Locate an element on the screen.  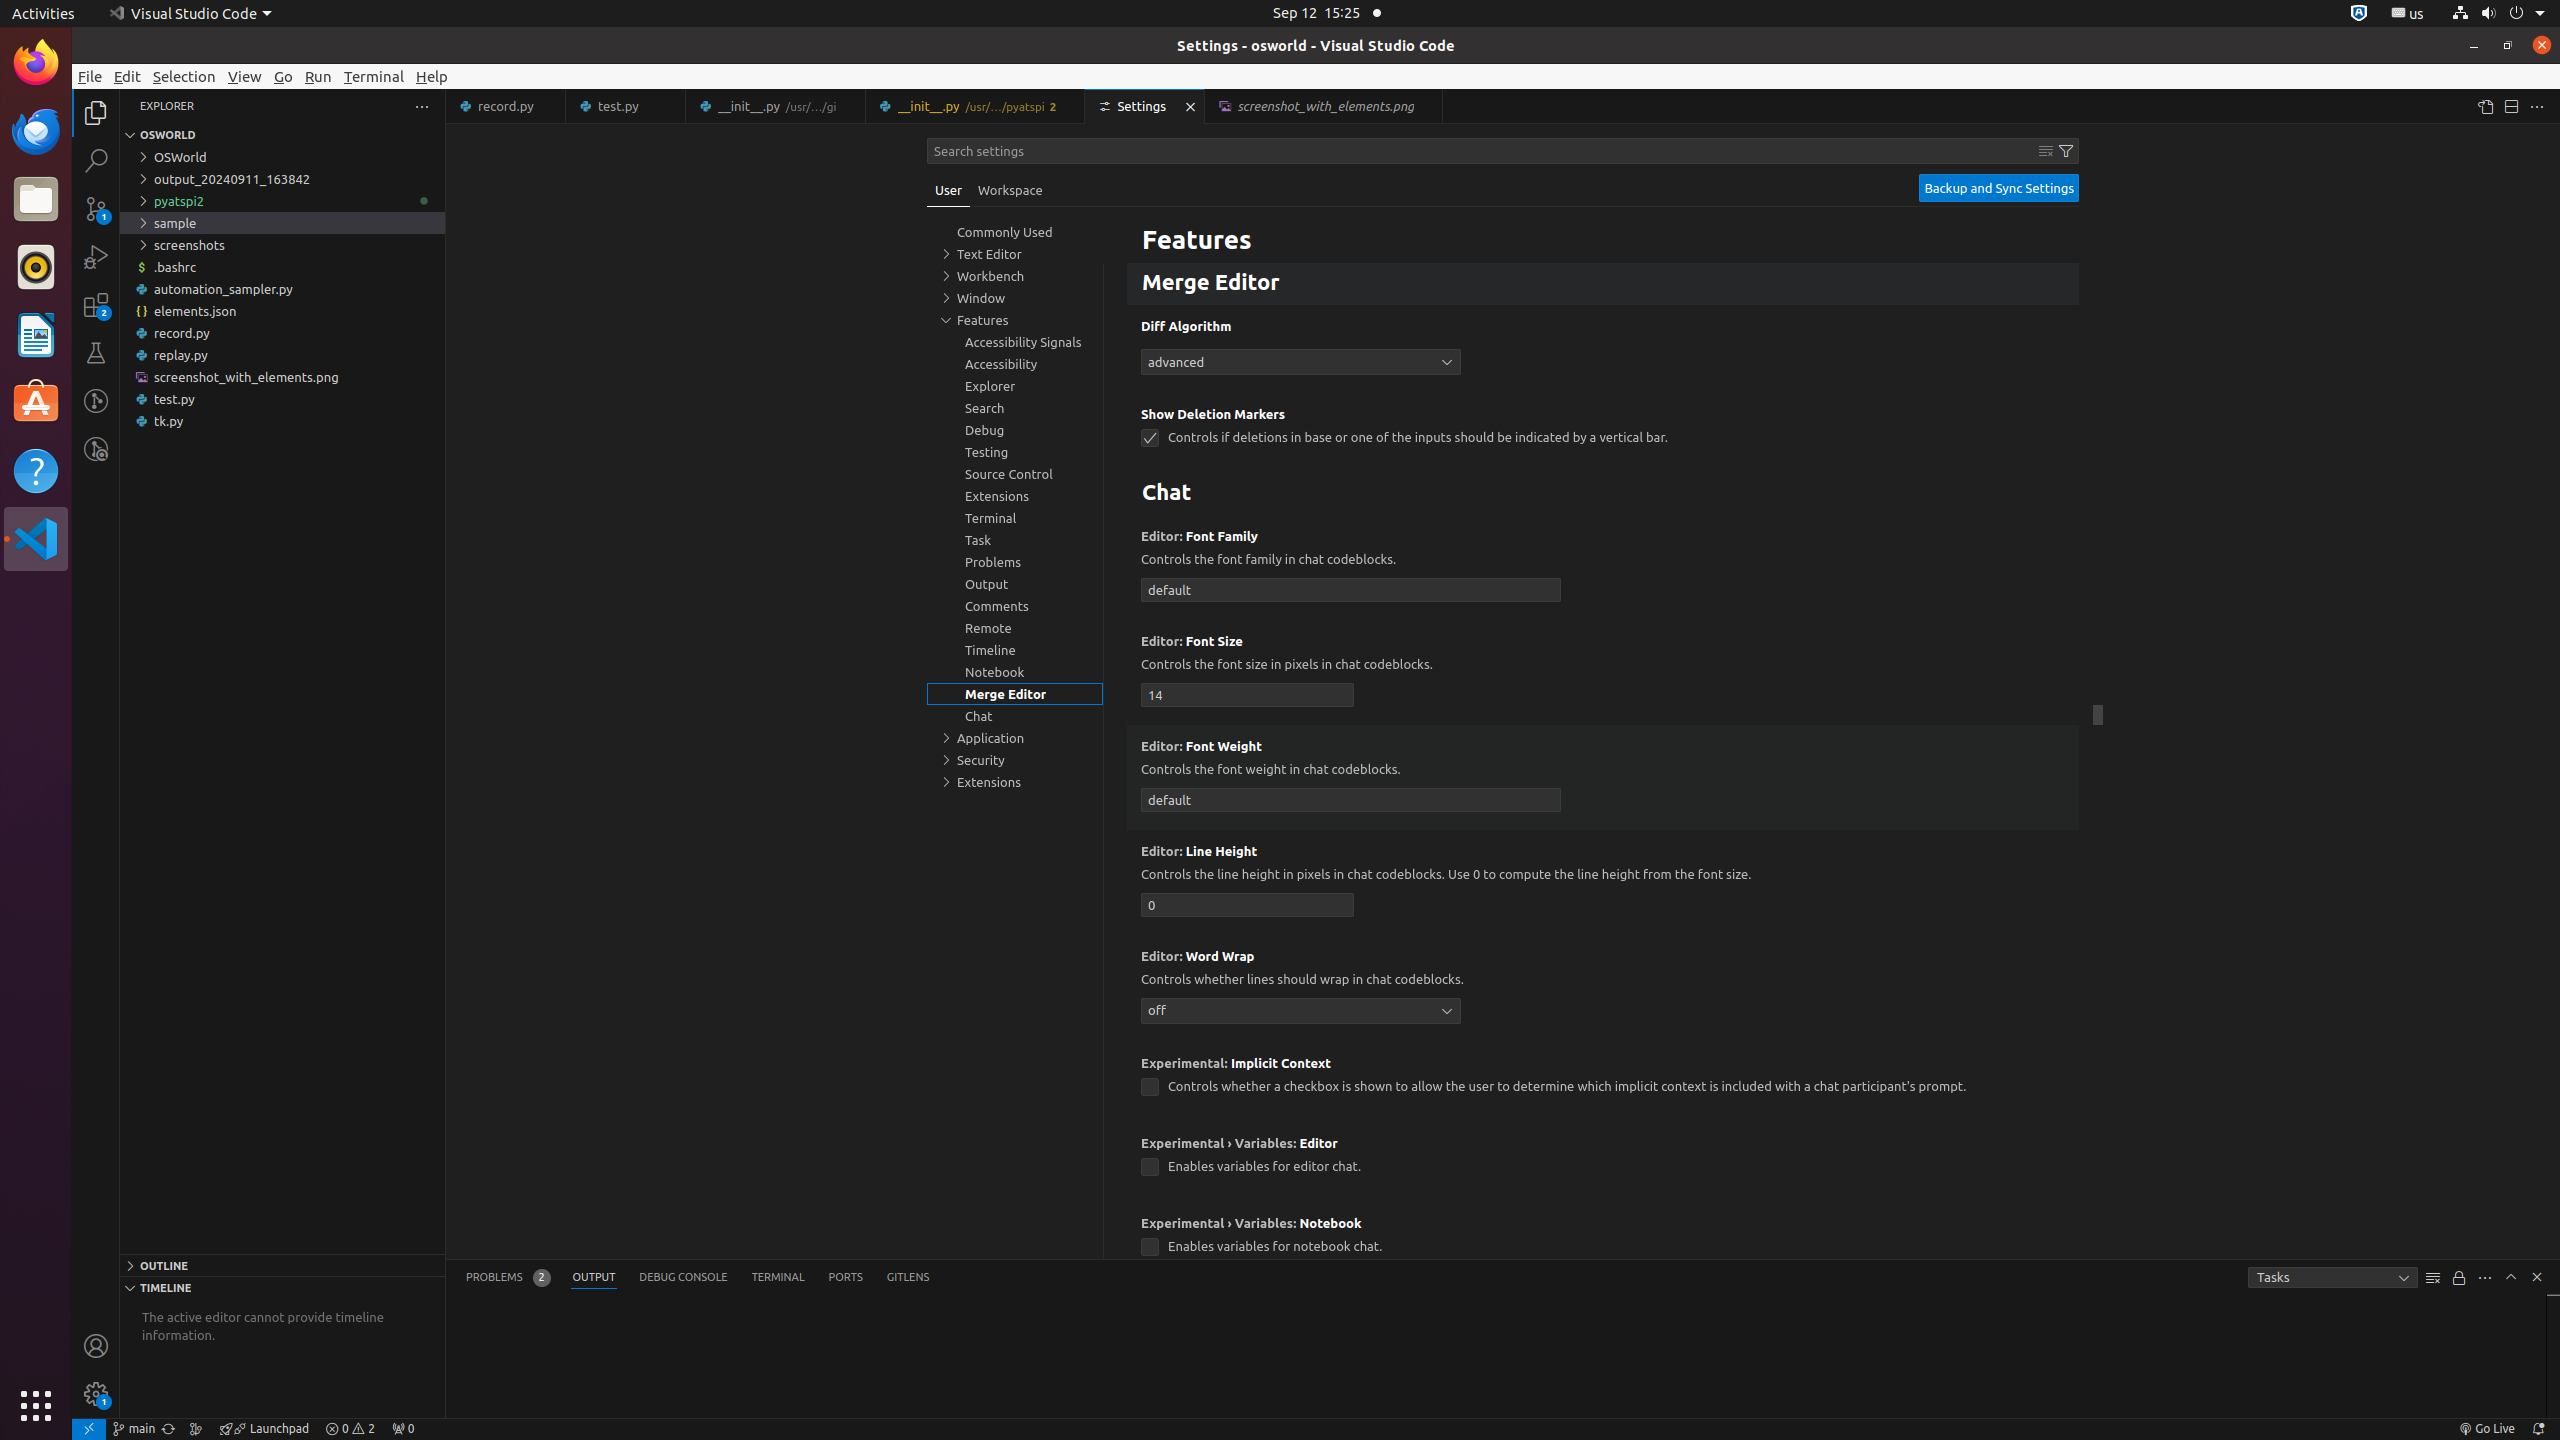
Timeline, group is located at coordinates (1015, 650).